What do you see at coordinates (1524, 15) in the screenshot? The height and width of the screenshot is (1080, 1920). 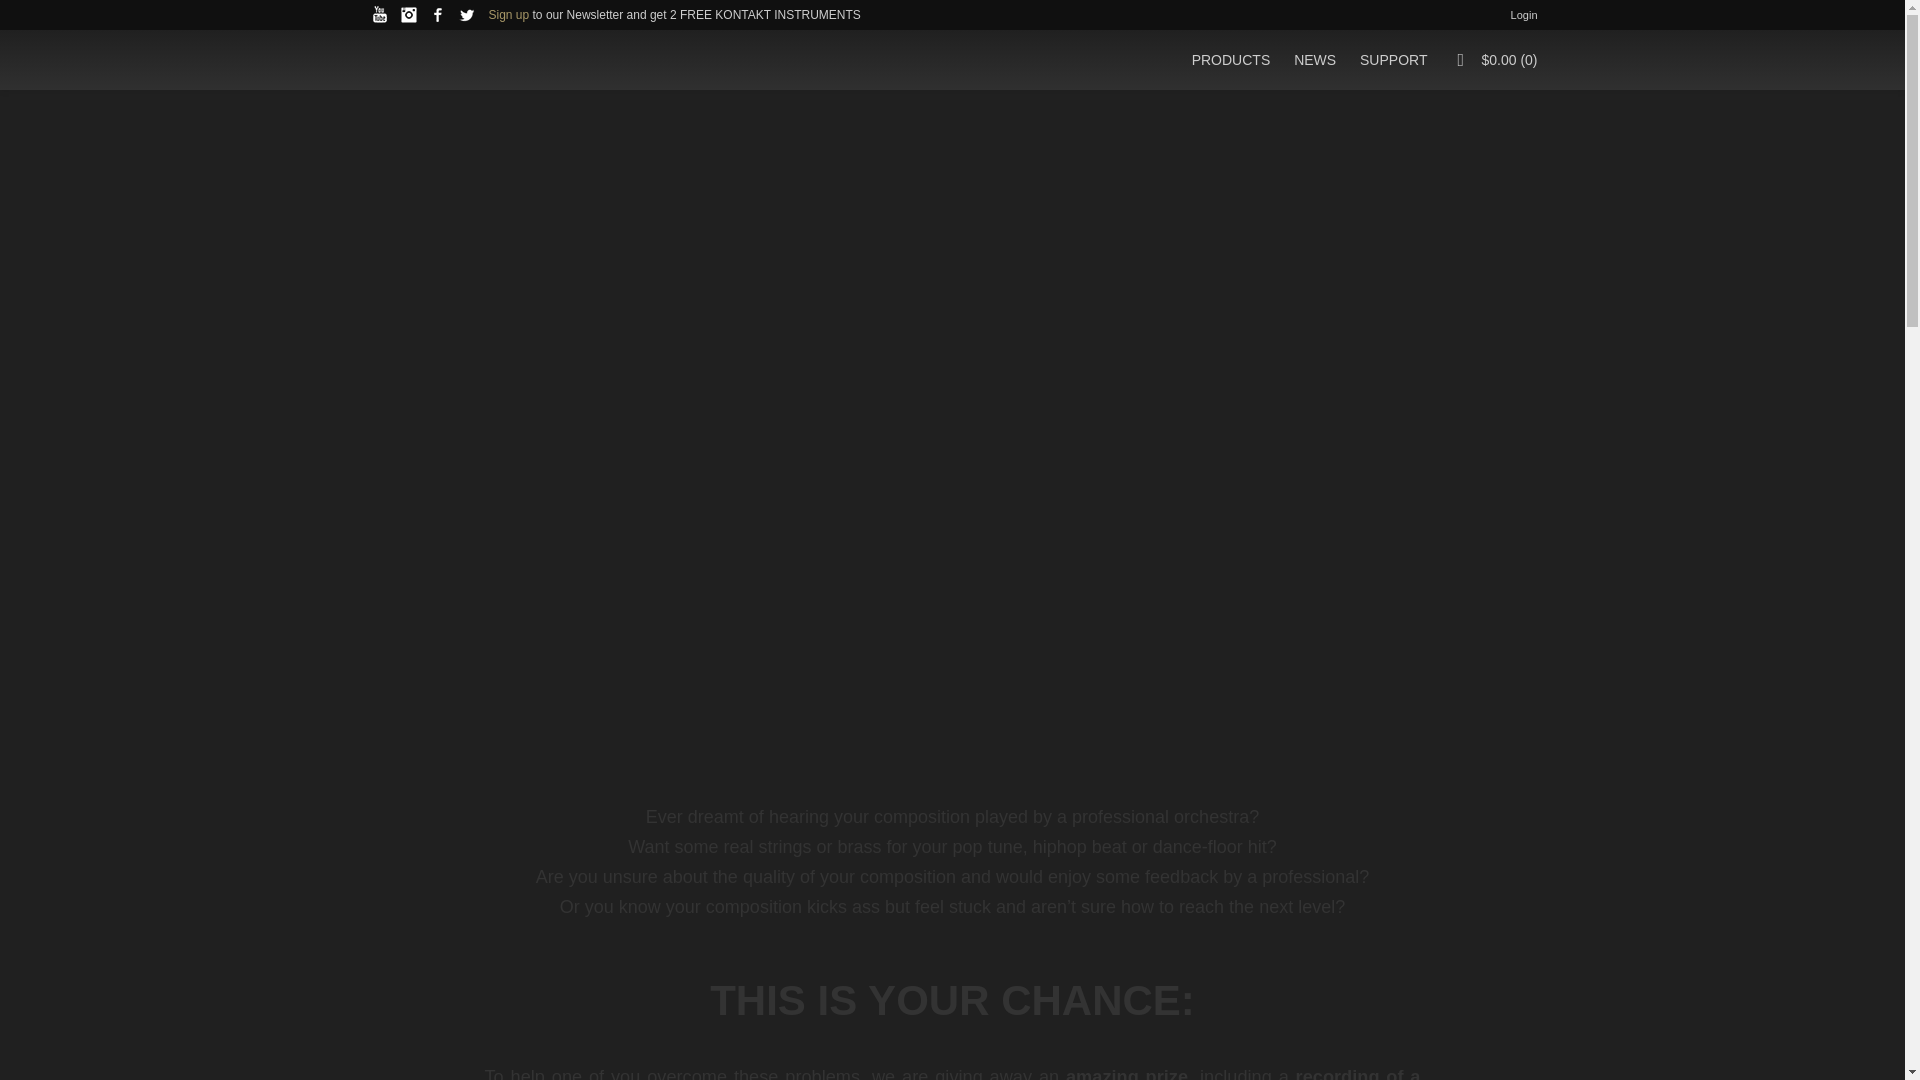 I see `Login` at bounding box center [1524, 15].